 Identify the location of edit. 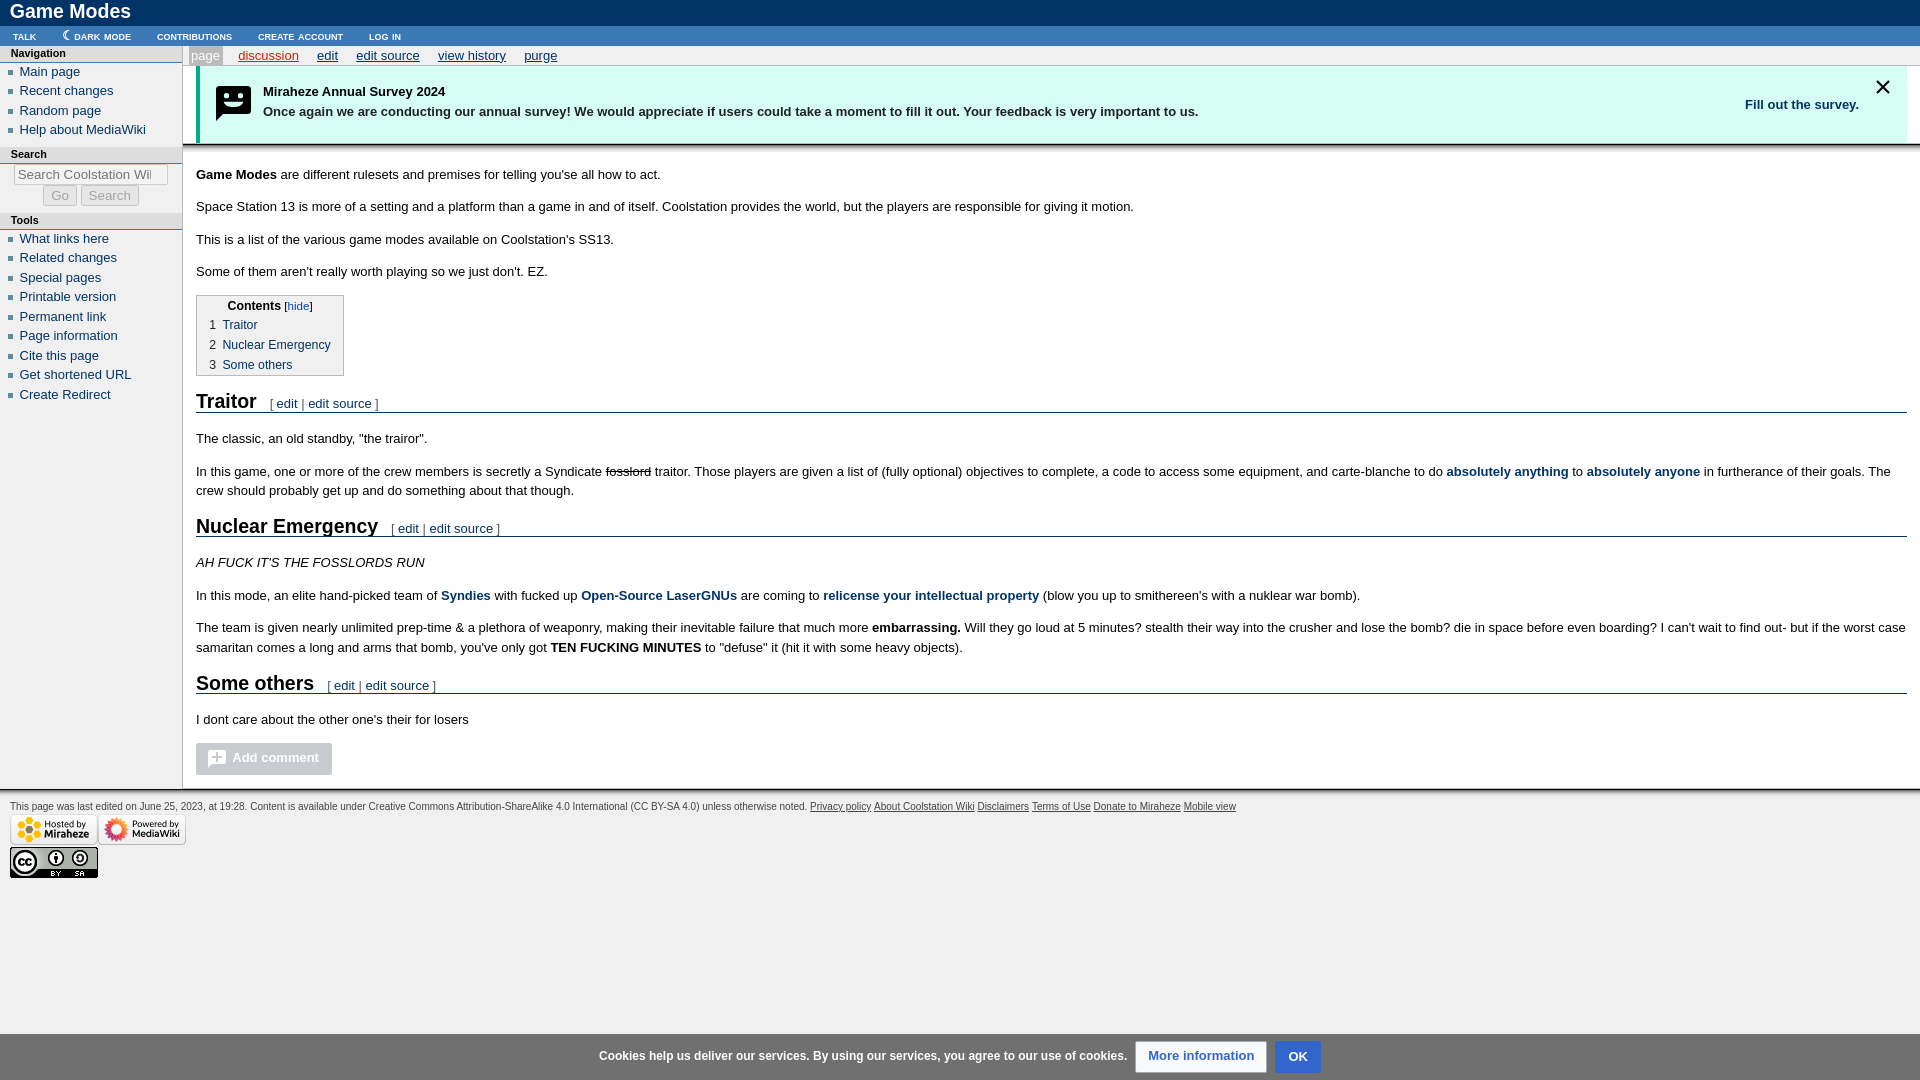
(344, 686).